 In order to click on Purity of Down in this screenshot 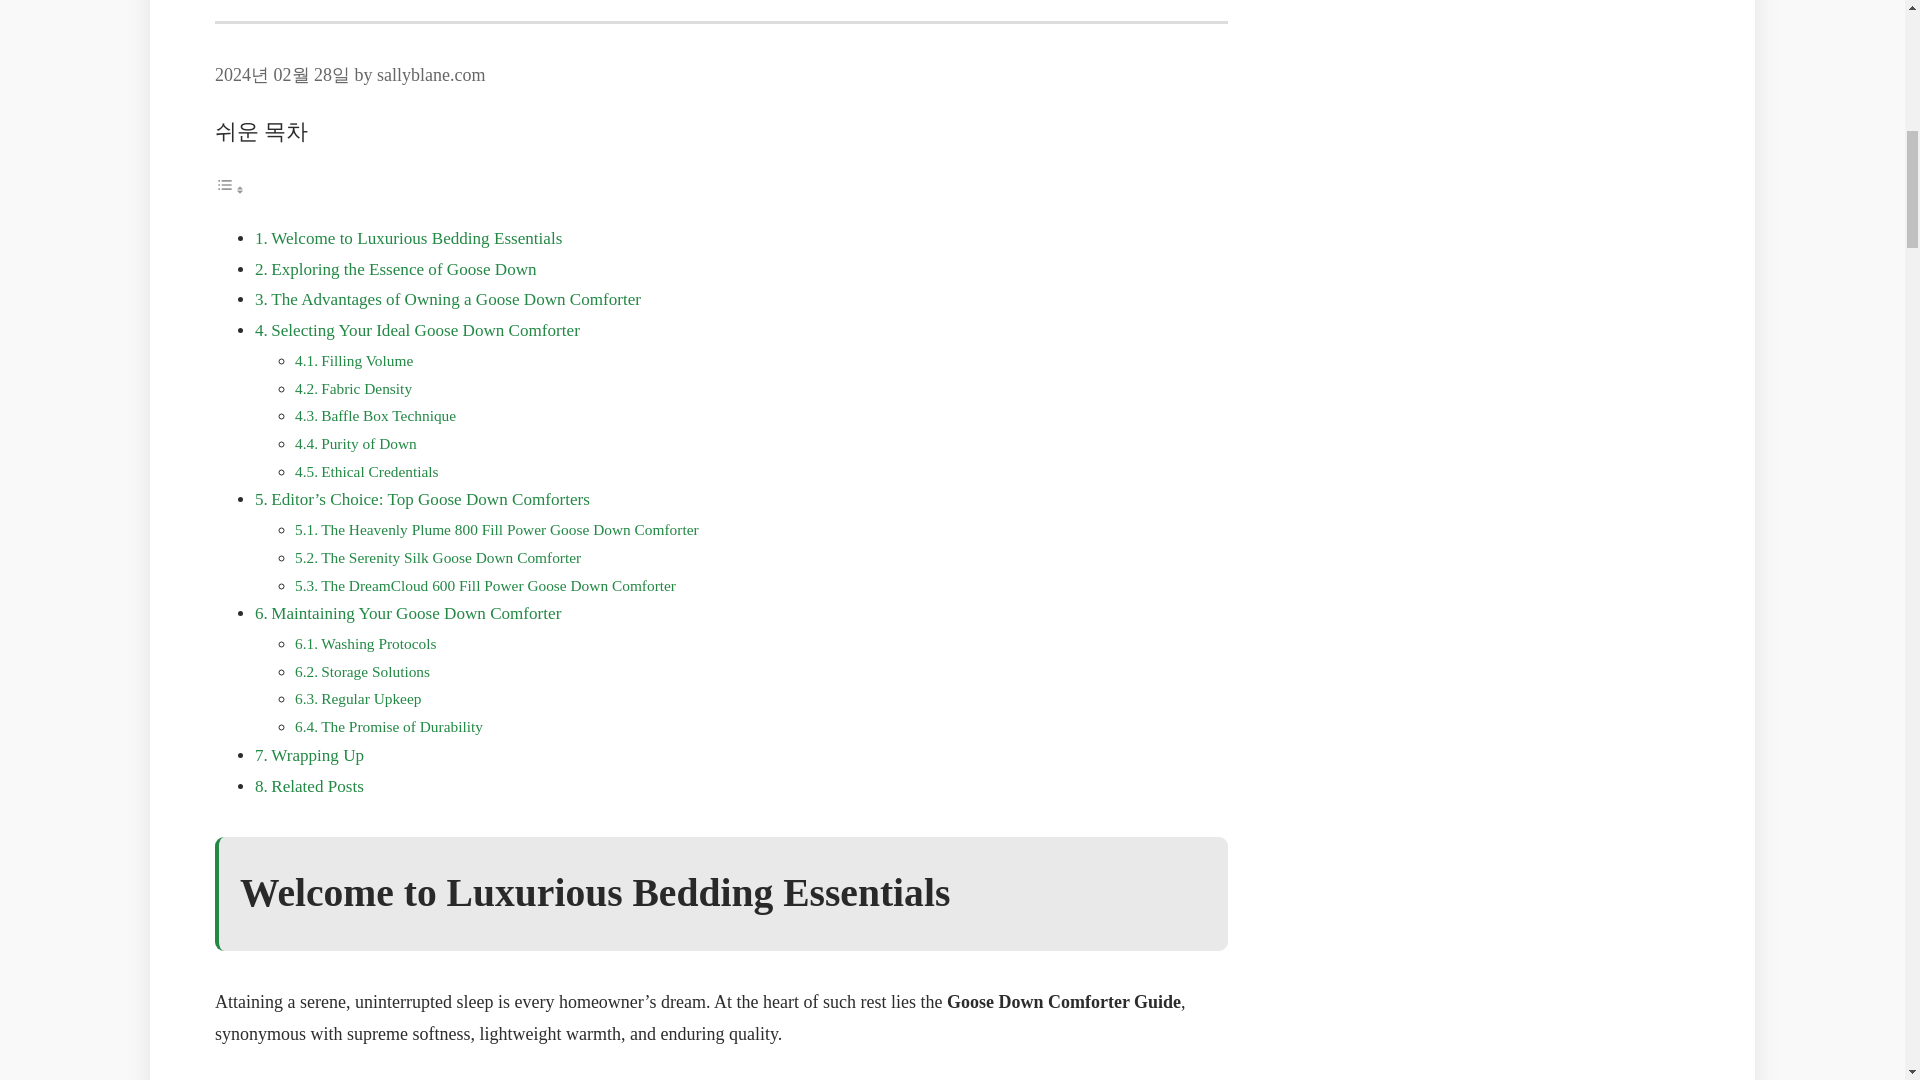, I will do `click(368, 444)`.